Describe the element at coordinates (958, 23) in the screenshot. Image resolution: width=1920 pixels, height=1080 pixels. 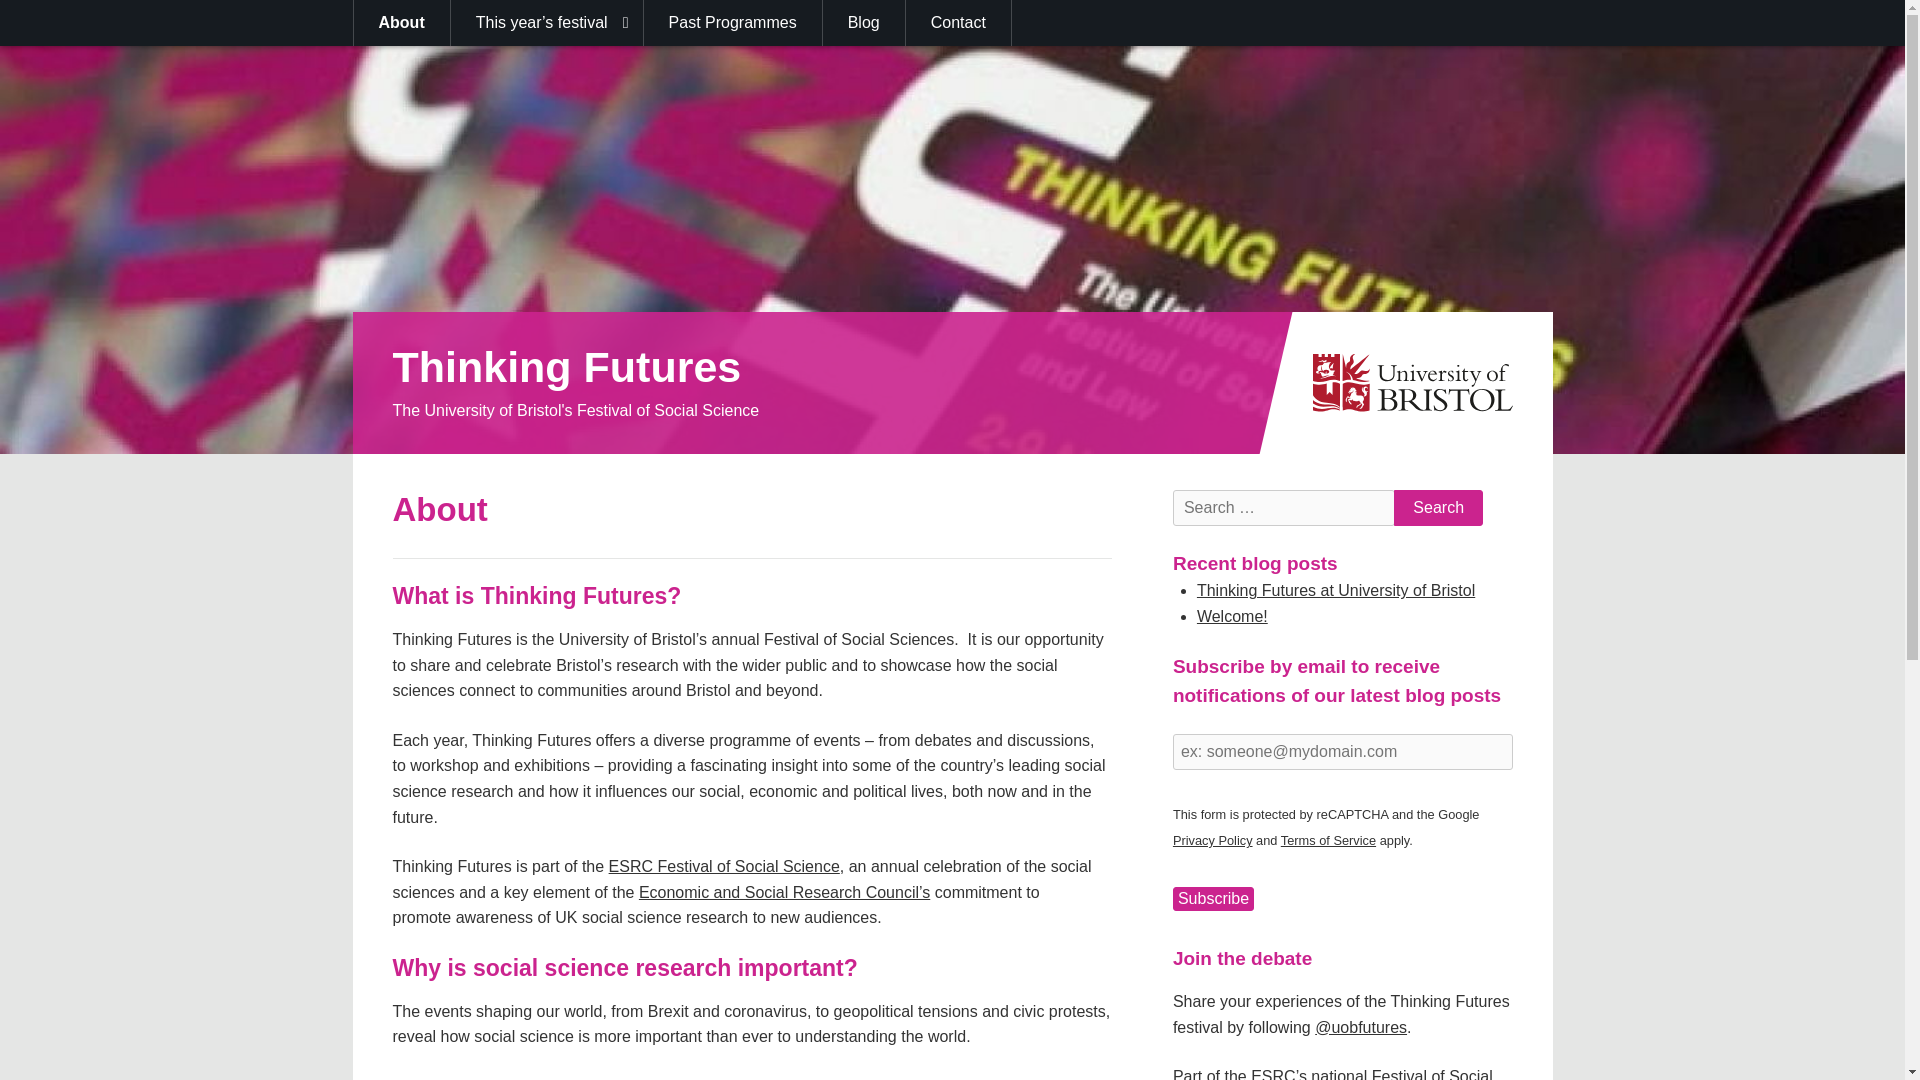
I see `Contact` at that location.